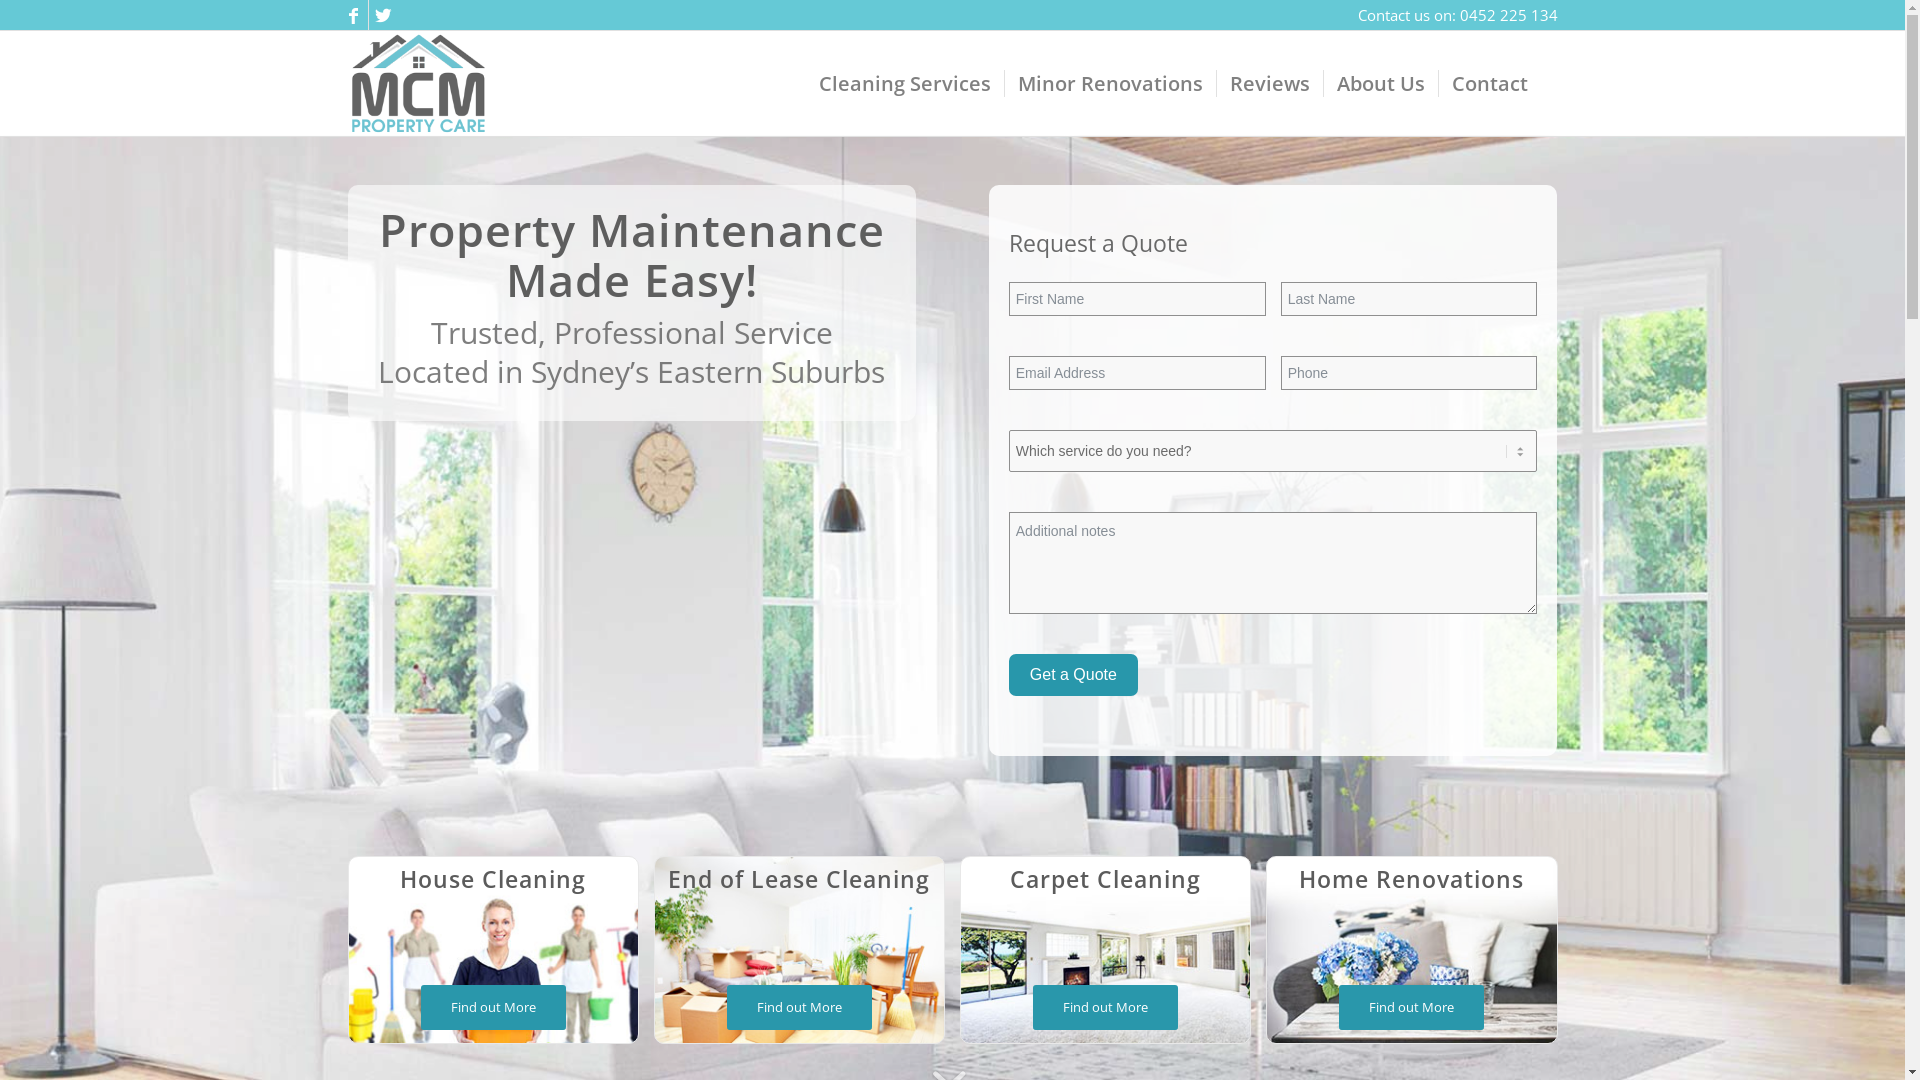 This screenshot has width=1920, height=1080. I want to click on Facebook, so click(352, 15).